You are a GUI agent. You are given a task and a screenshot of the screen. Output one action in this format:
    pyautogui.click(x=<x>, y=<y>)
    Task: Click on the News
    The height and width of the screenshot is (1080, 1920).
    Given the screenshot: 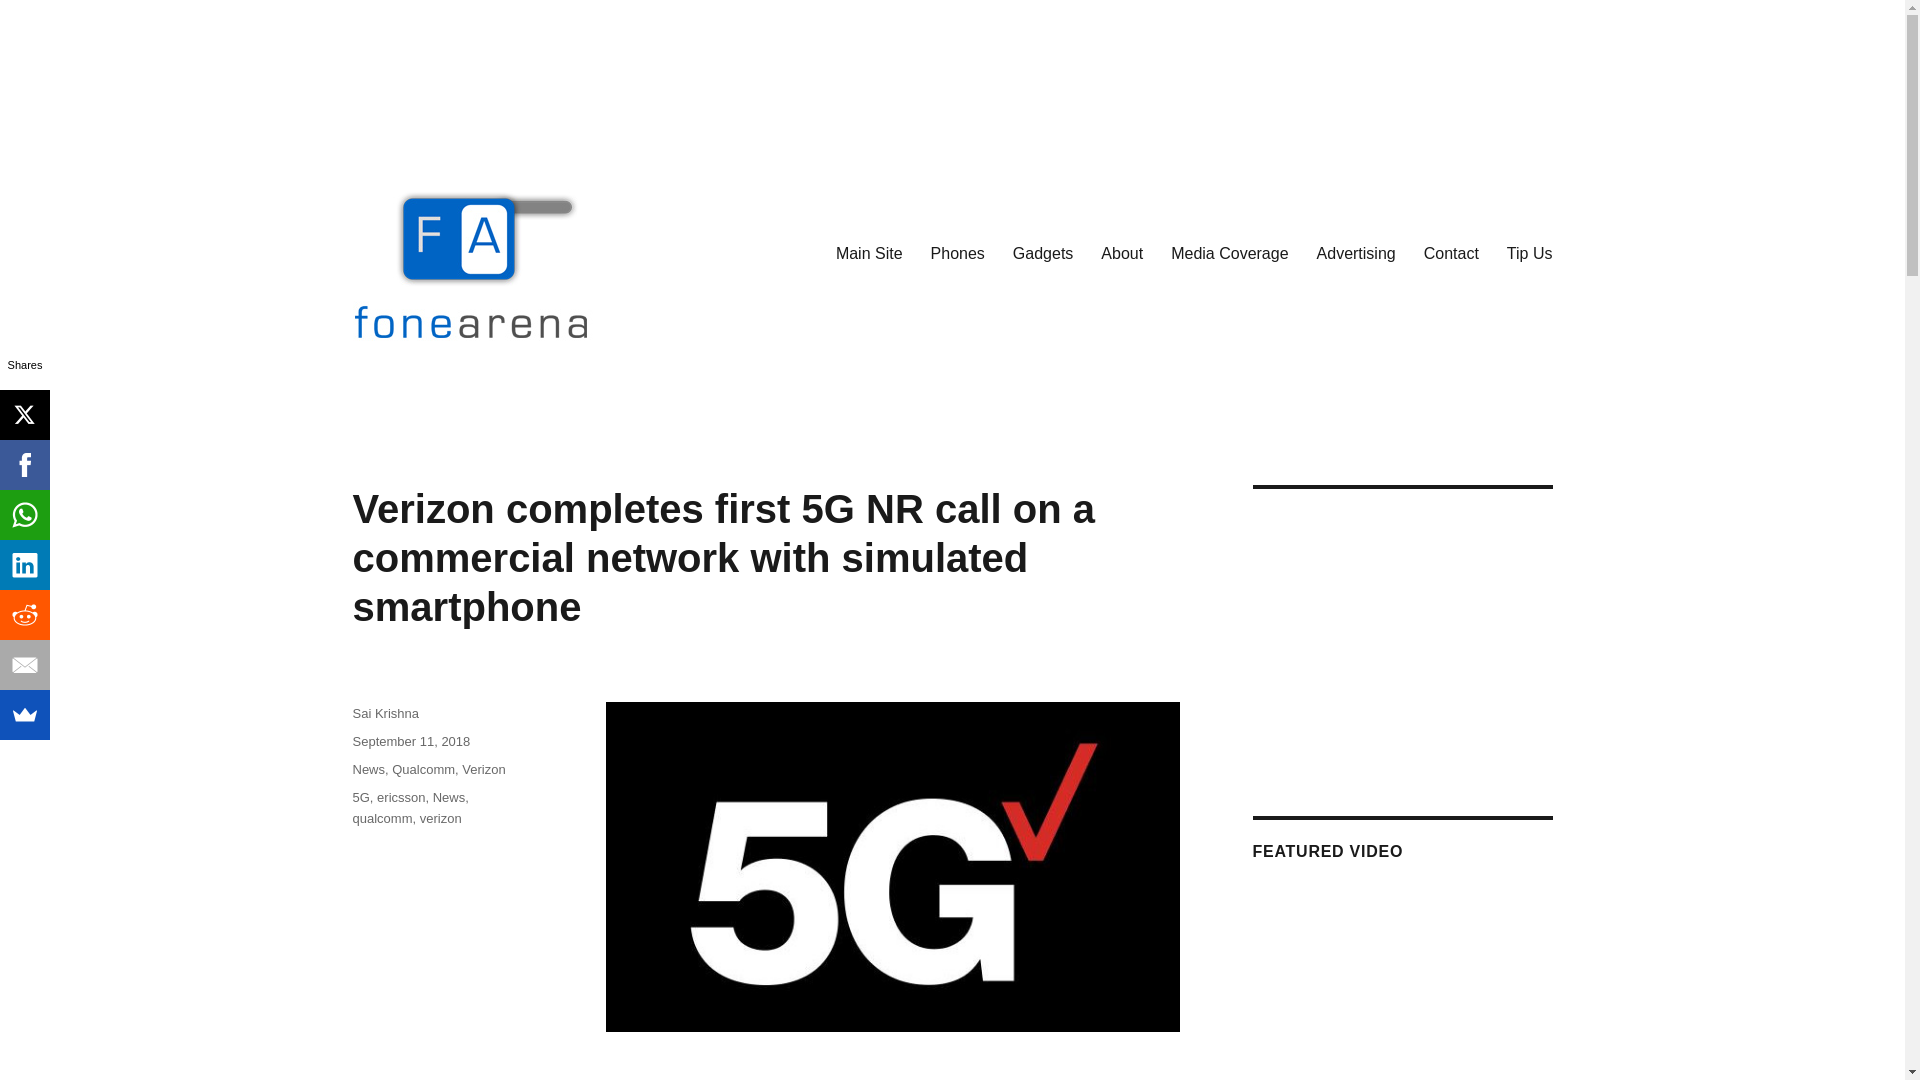 What is the action you would take?
    pyautogui.click(x=450, y=796)
    